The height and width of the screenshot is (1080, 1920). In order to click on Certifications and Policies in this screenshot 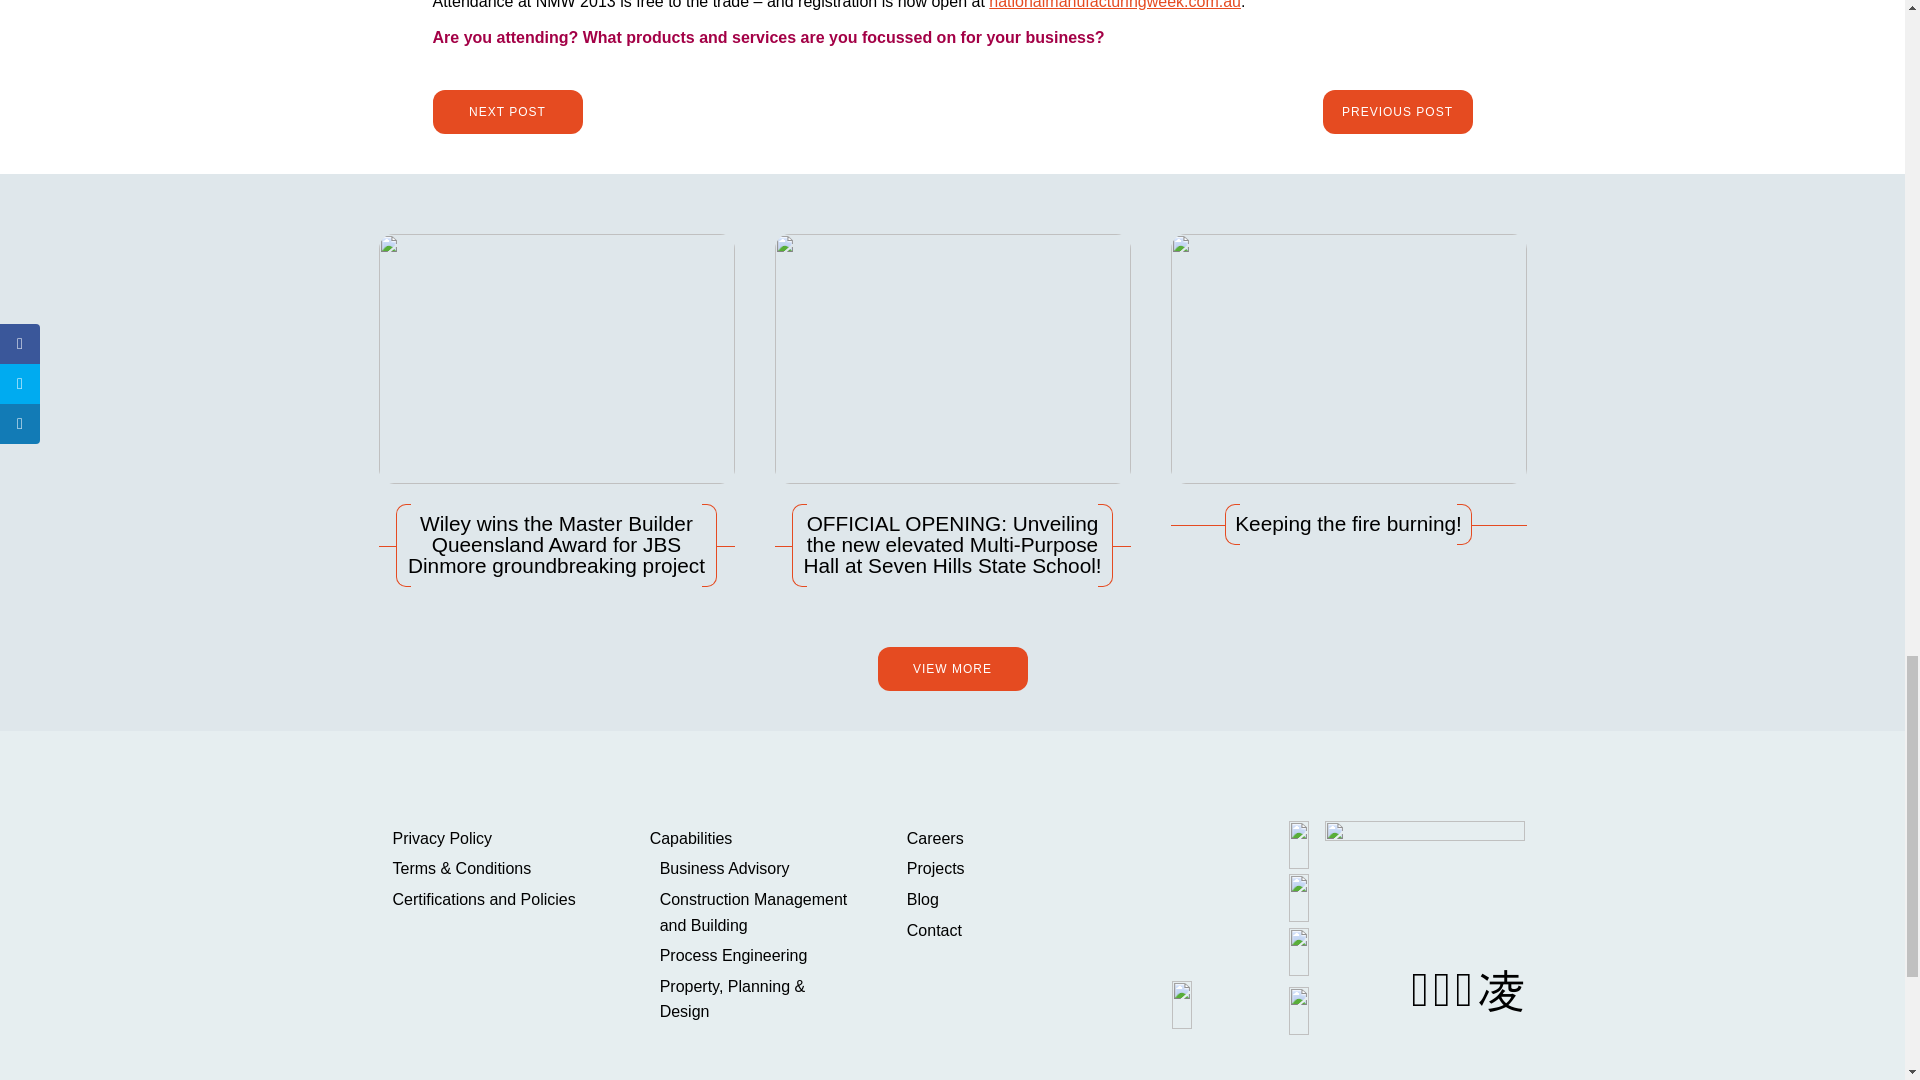, I will do `click(495, 899)`.